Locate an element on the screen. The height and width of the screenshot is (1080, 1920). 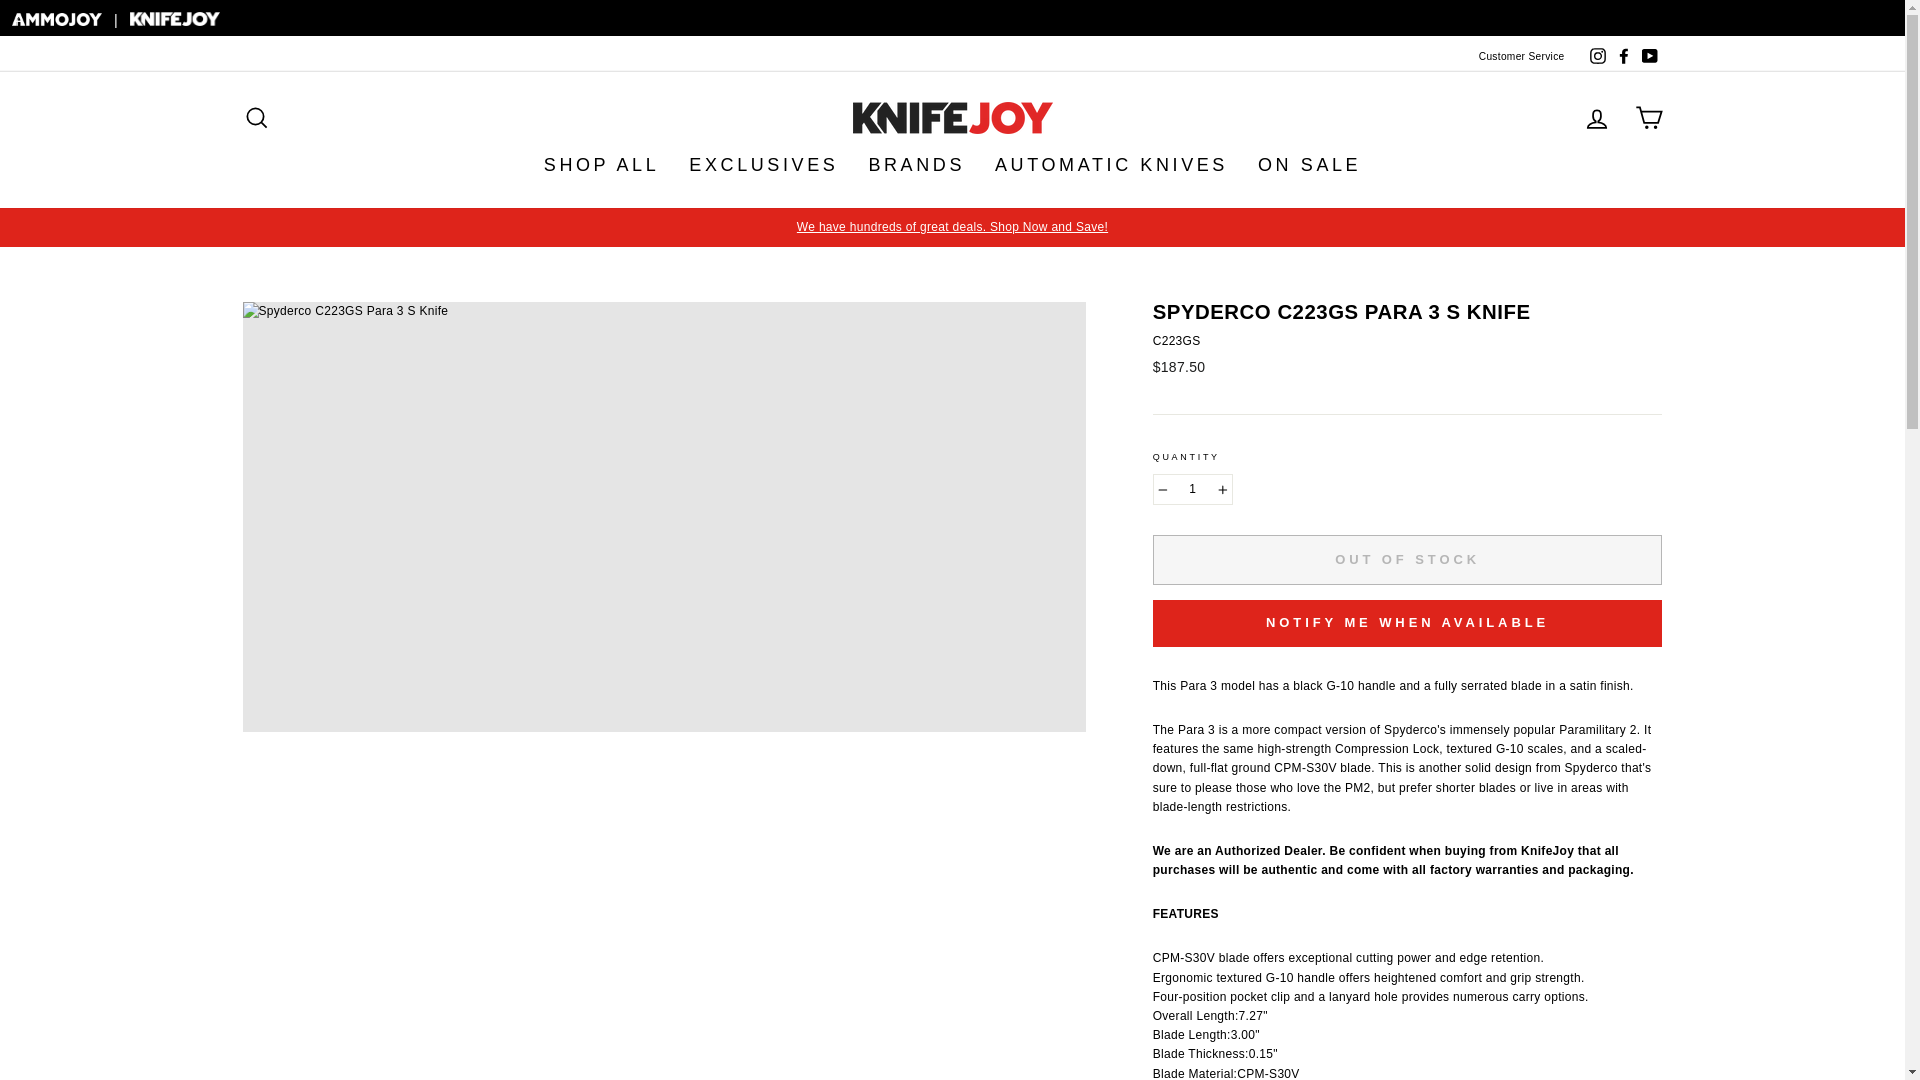
KnifeJoy on YouTube is located at coordinates (1648, 57).